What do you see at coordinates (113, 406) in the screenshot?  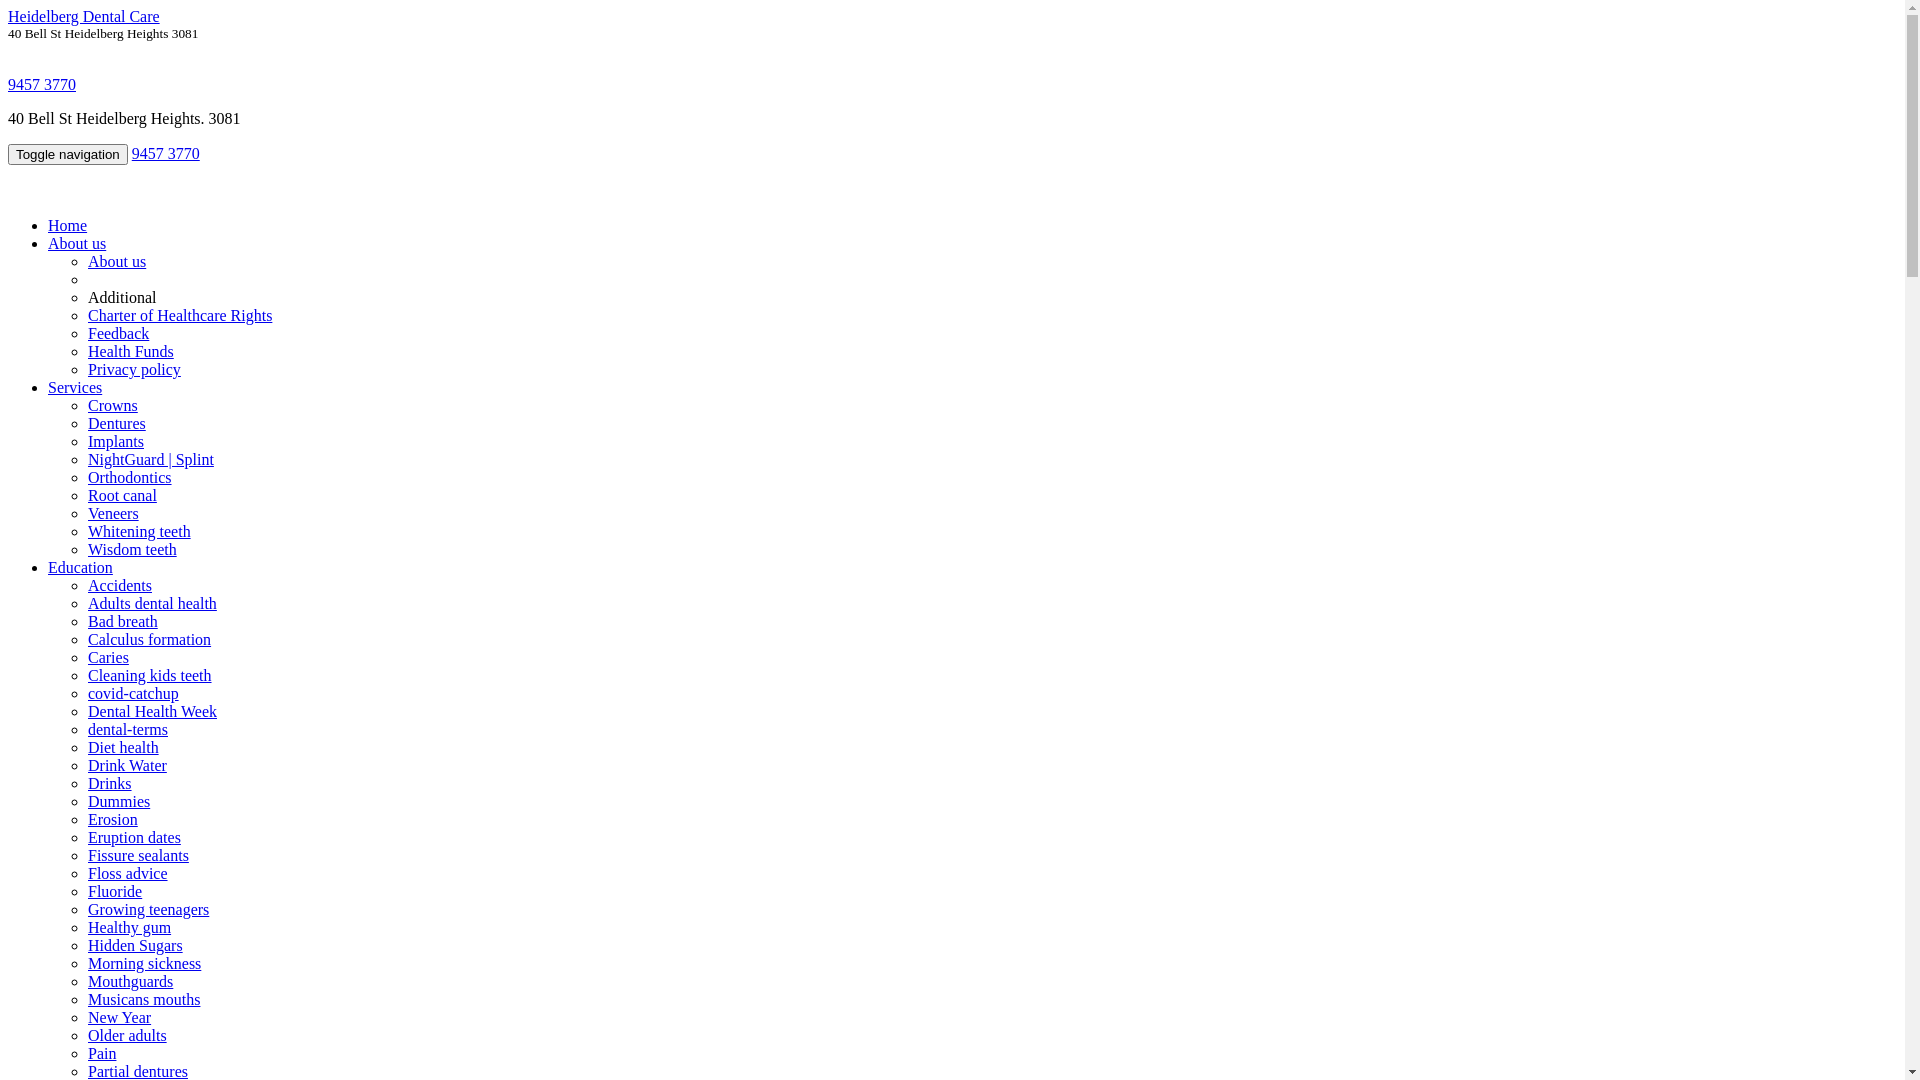 I see `Crowns` at bounding box center [113, 406].